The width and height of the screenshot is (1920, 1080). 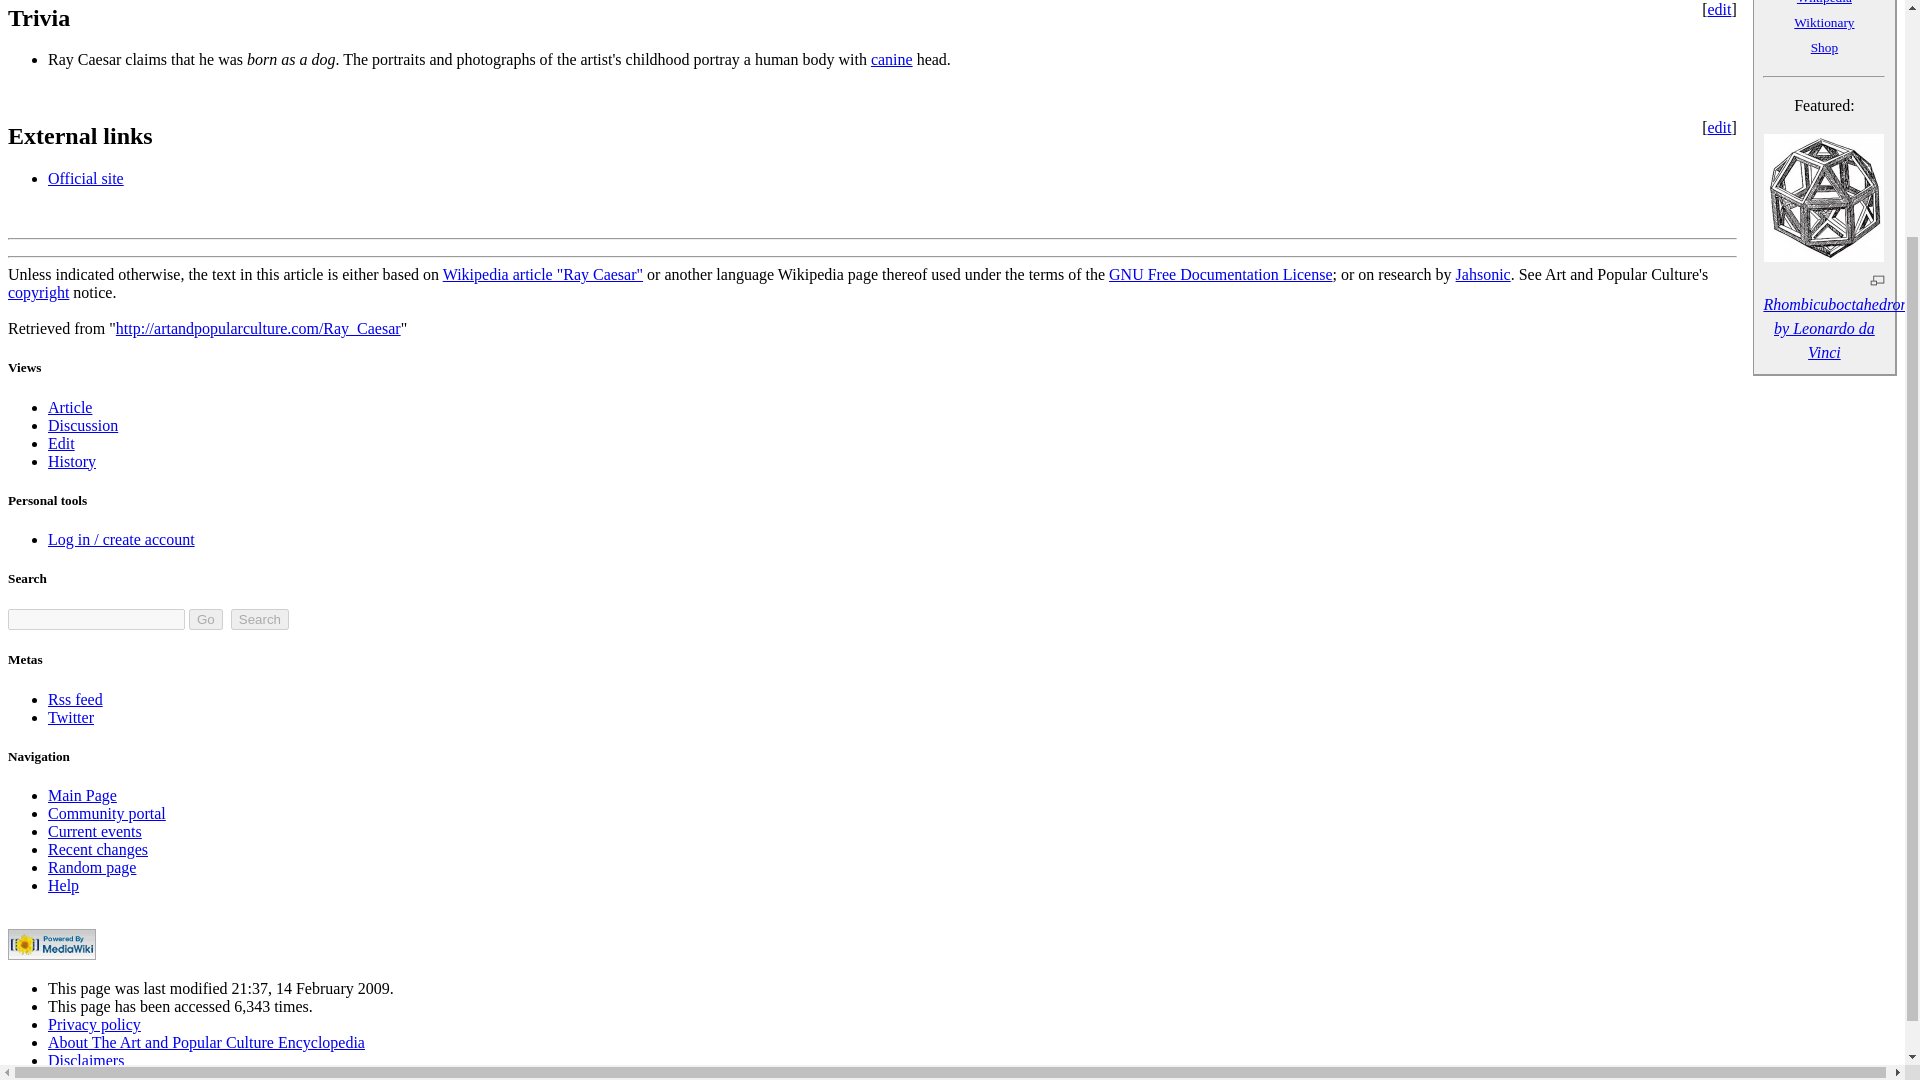 What do you see at coordinates (543, 274) in the screenshot?
I see `Wikipedia article "Ray Caesar"` at bounding box center [543, 274].